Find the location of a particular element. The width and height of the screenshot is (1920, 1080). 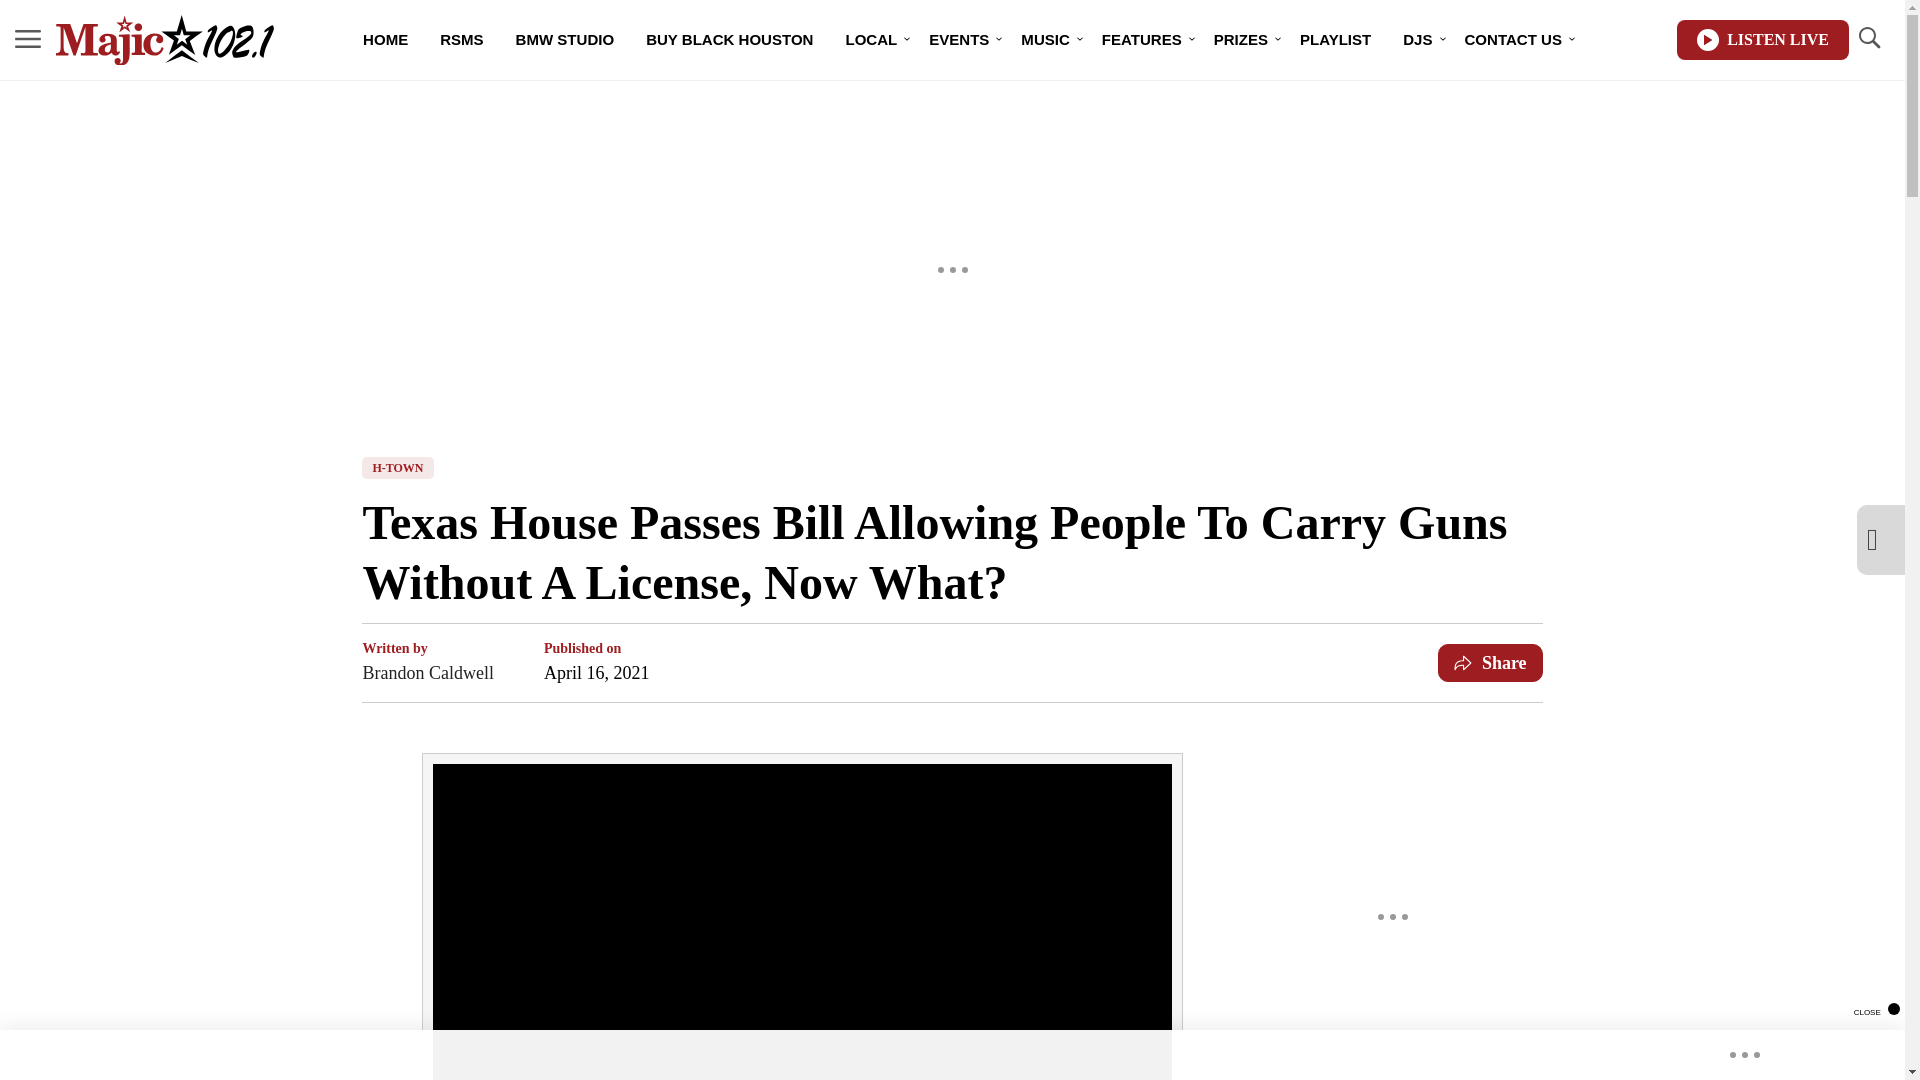

MENU is located at coordinates (28, 40).